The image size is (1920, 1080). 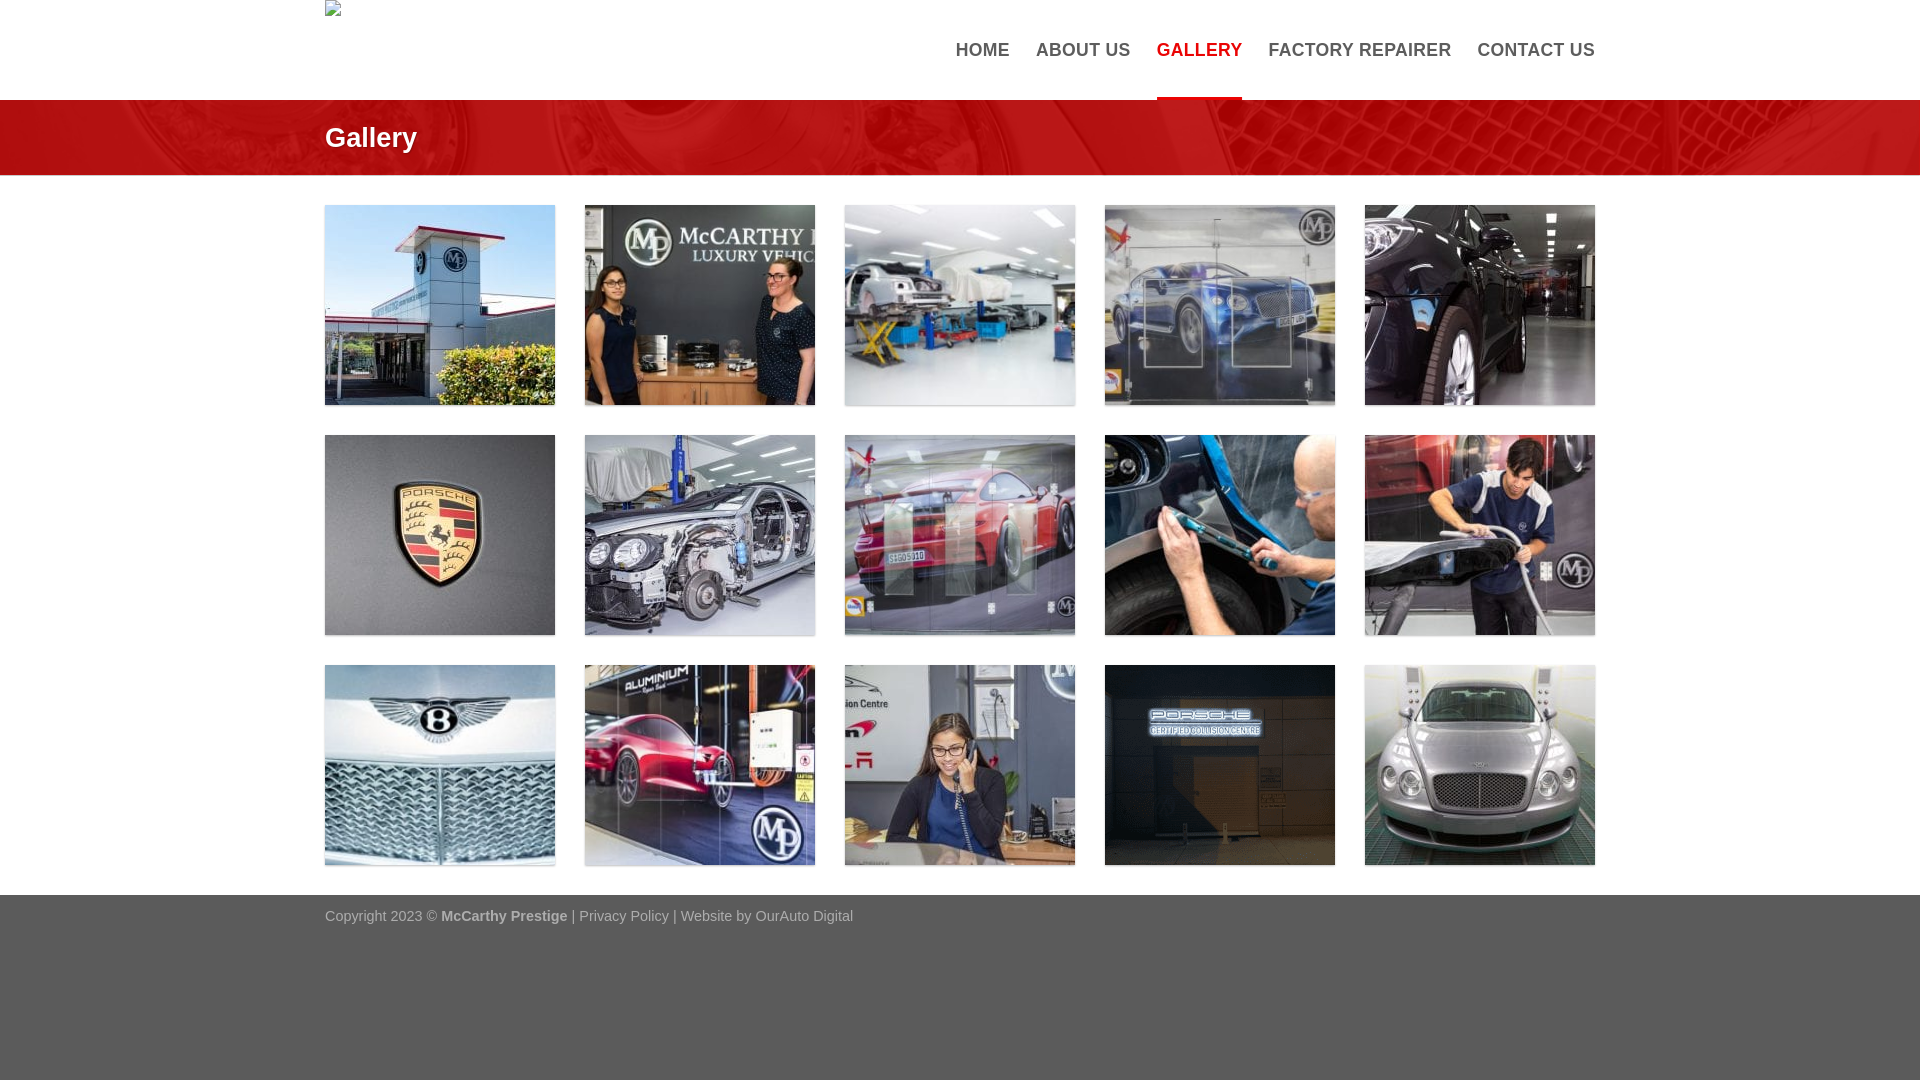 I want to click on McCarthy Prestige, so click(x=502, y=50).